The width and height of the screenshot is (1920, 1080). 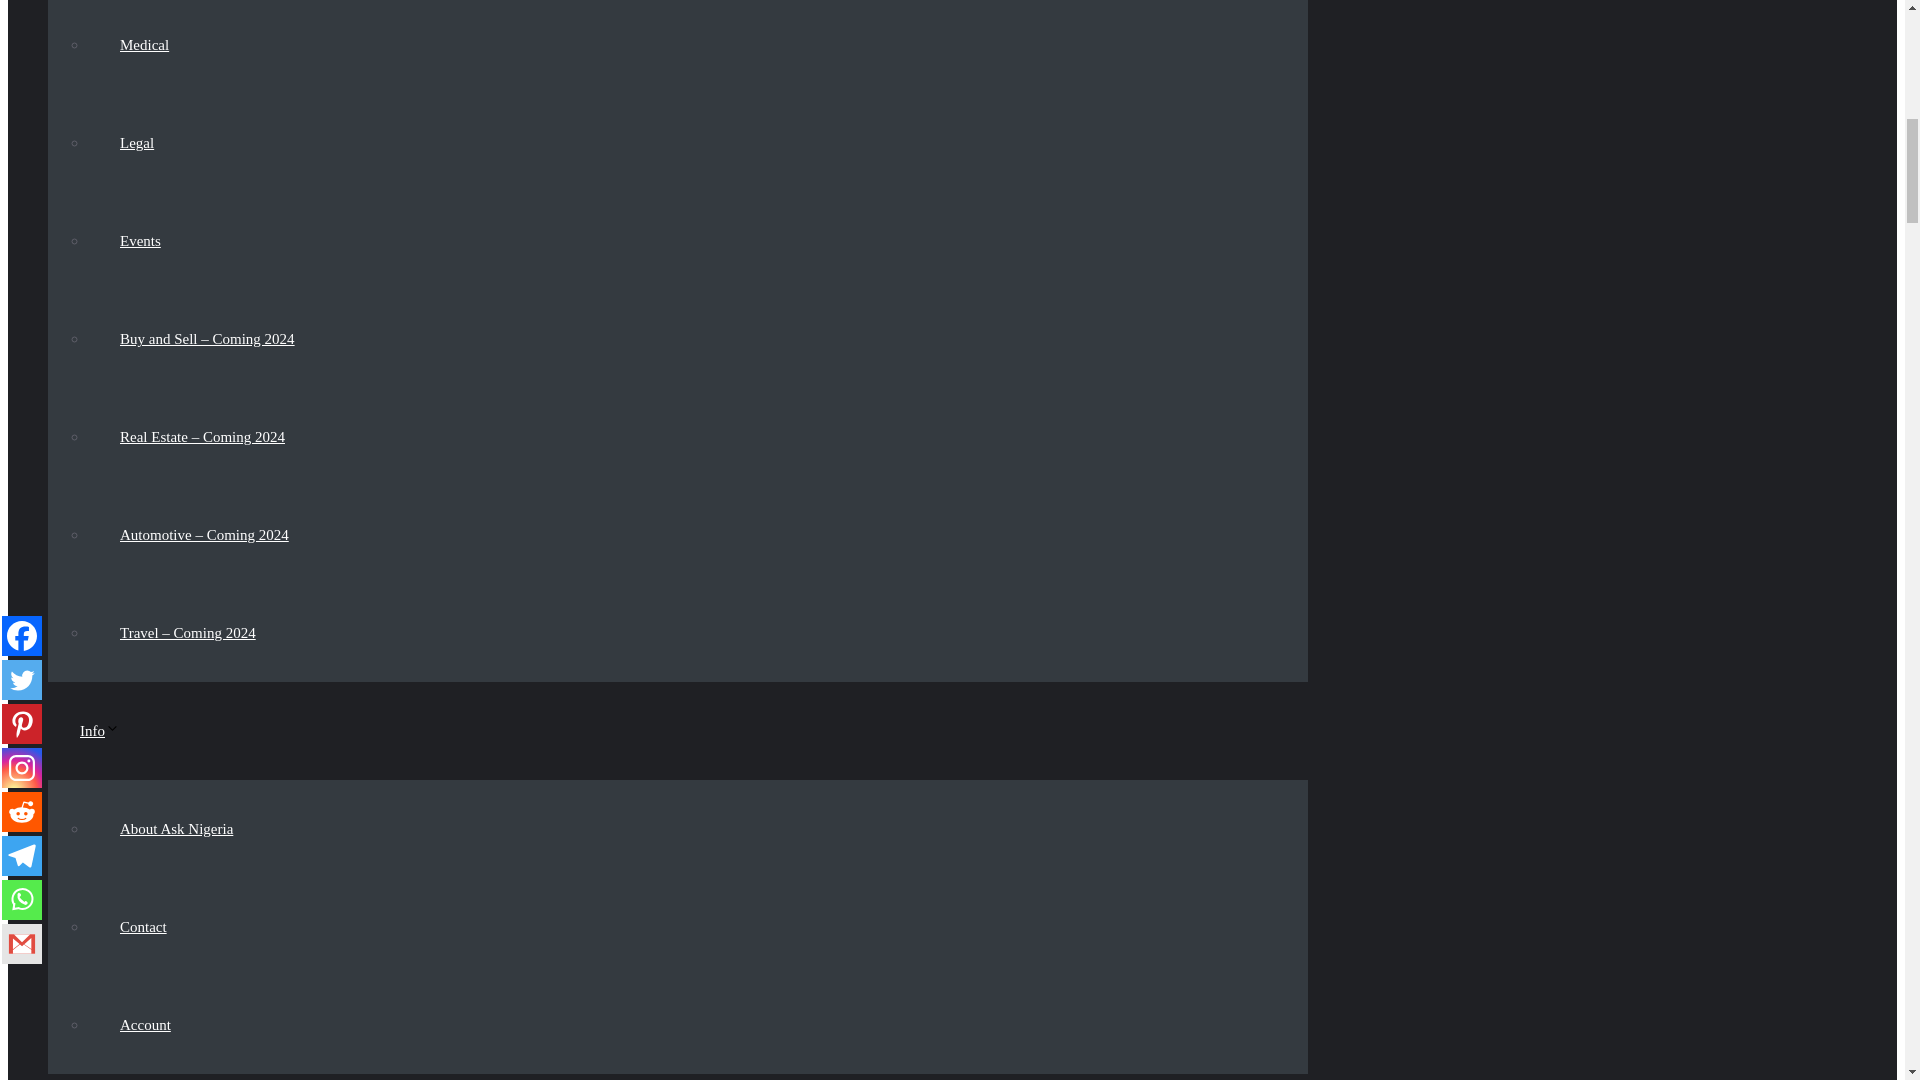 I want to click on Account, so click(x=146, y=1024).